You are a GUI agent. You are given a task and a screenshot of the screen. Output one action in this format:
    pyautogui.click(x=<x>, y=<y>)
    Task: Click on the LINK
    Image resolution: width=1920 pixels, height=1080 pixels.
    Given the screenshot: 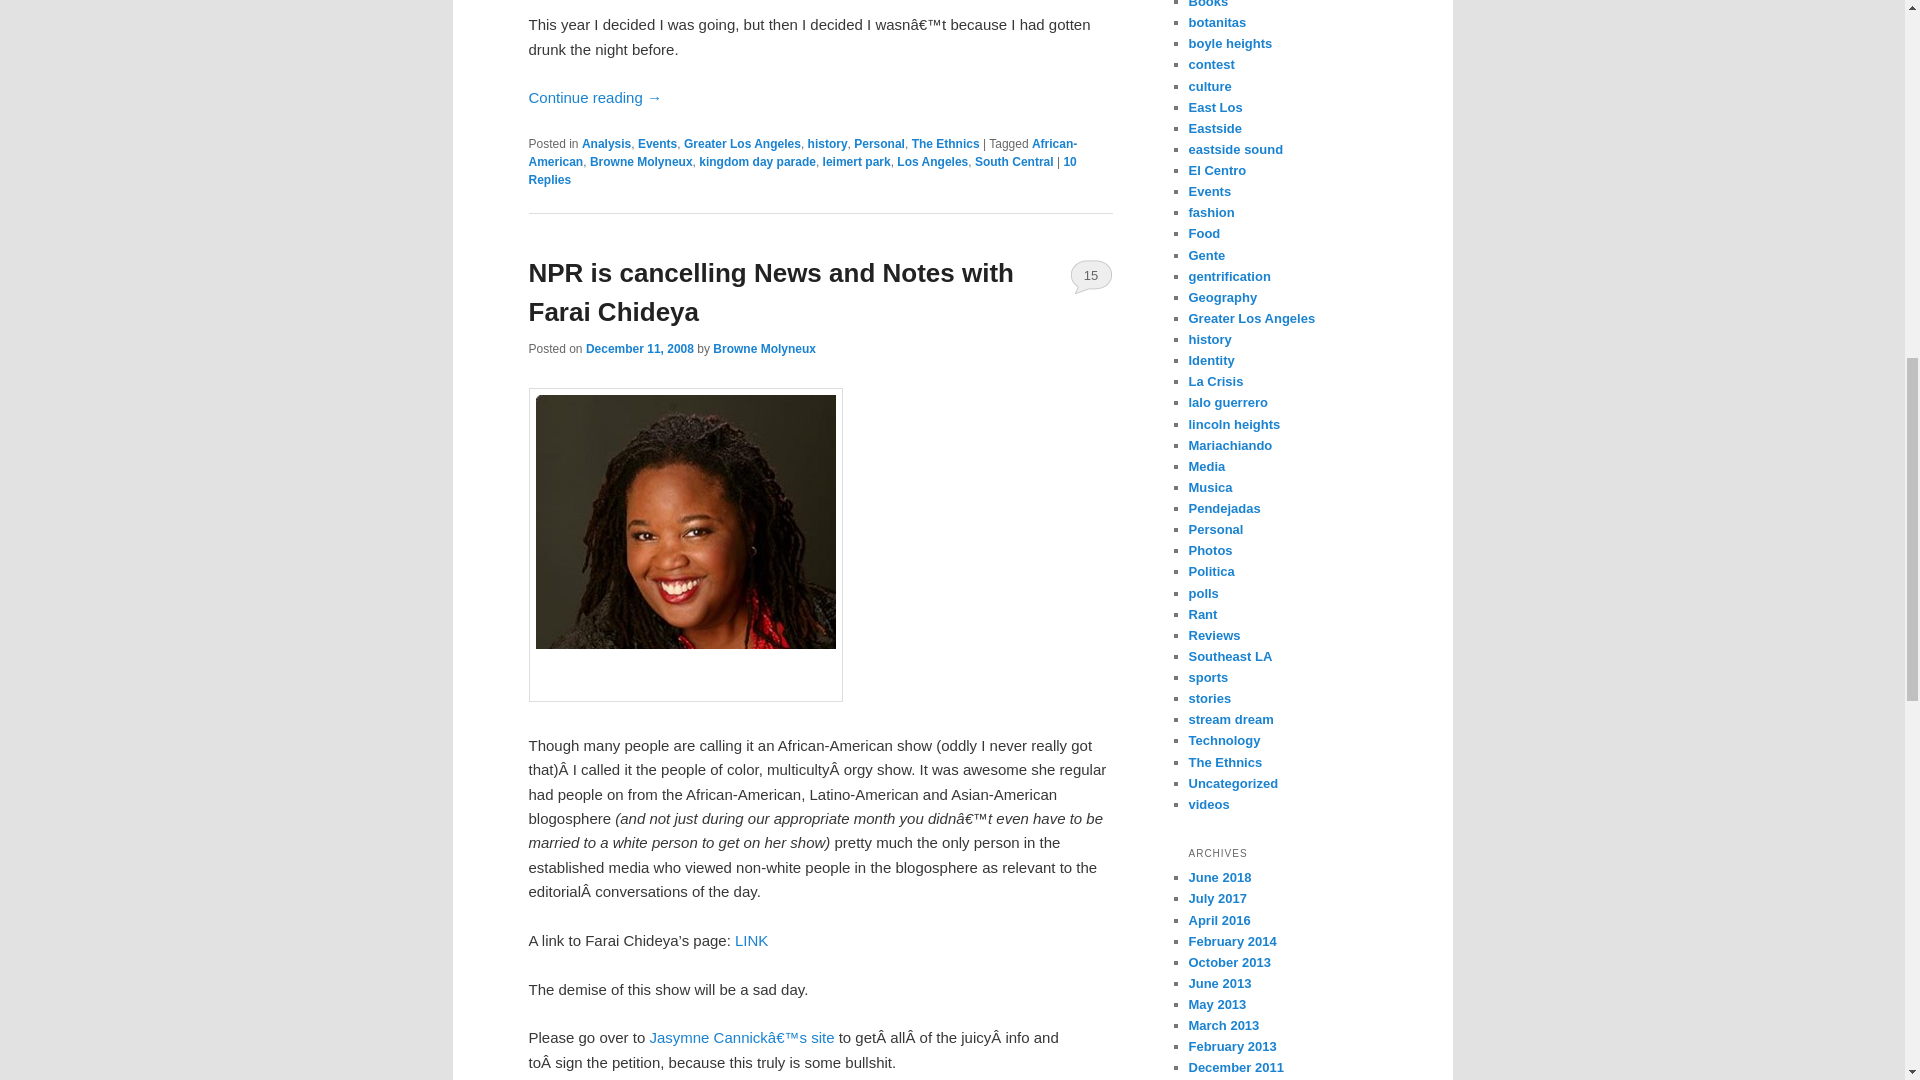 What is the action you would take?
    pyautogui.click(x=752, y=940)
    